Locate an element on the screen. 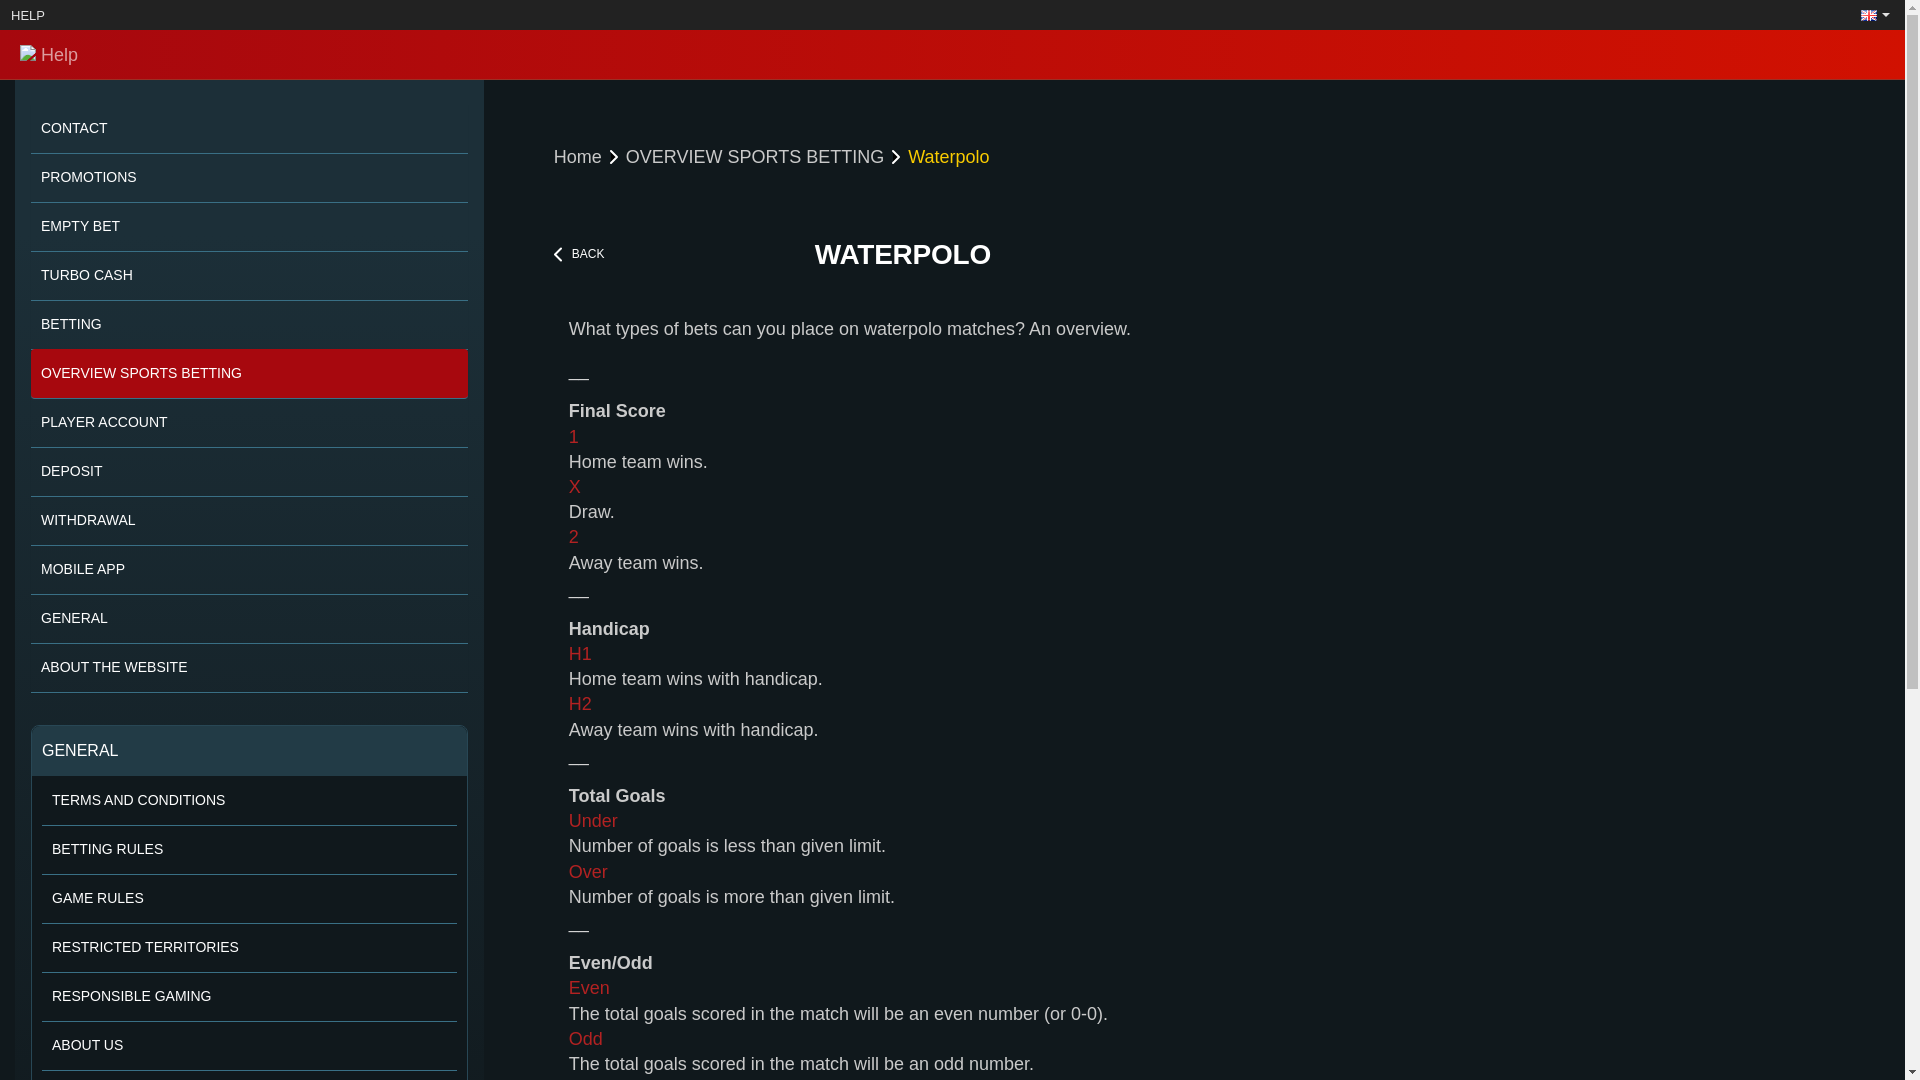  PROMOTIONS is located at coordinates (249, 178).